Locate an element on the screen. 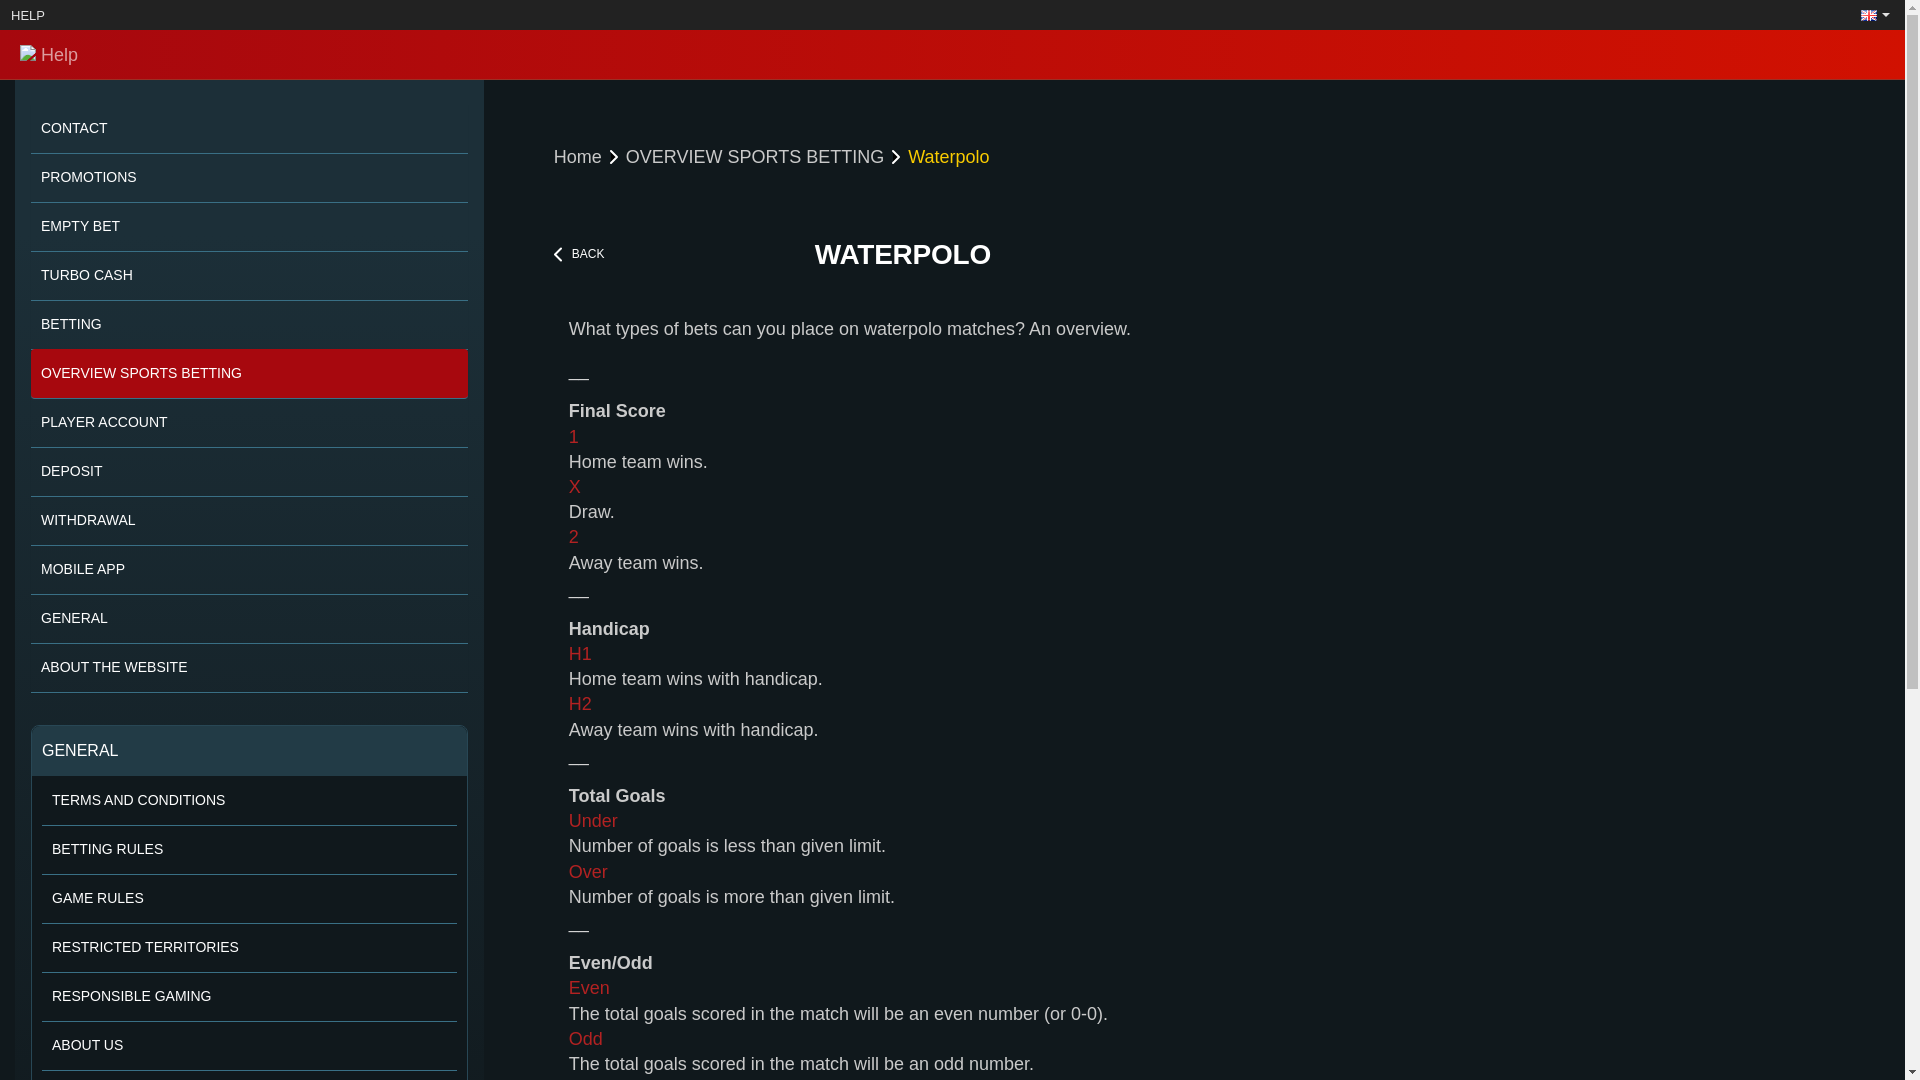  PROMOTIONS is located at coordinates (249, 178).